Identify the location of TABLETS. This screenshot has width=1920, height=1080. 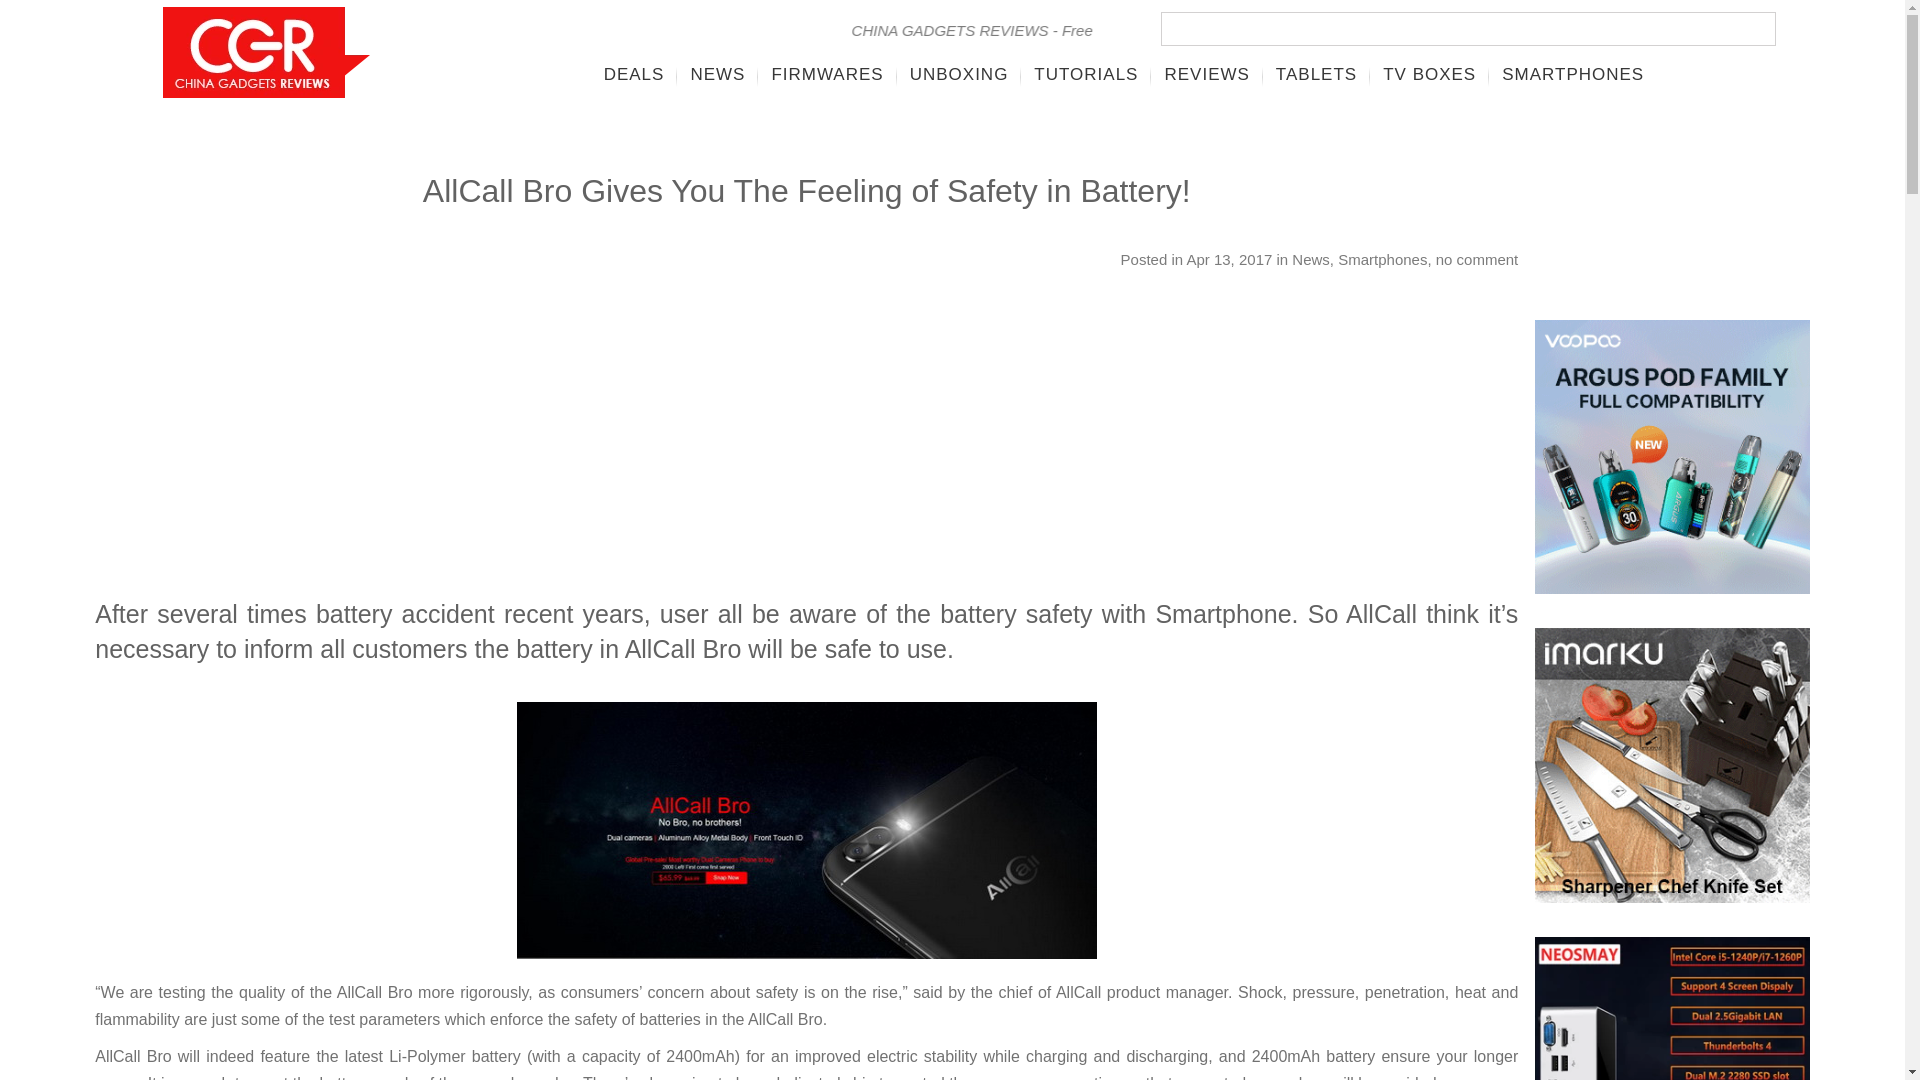
(1316, 74).